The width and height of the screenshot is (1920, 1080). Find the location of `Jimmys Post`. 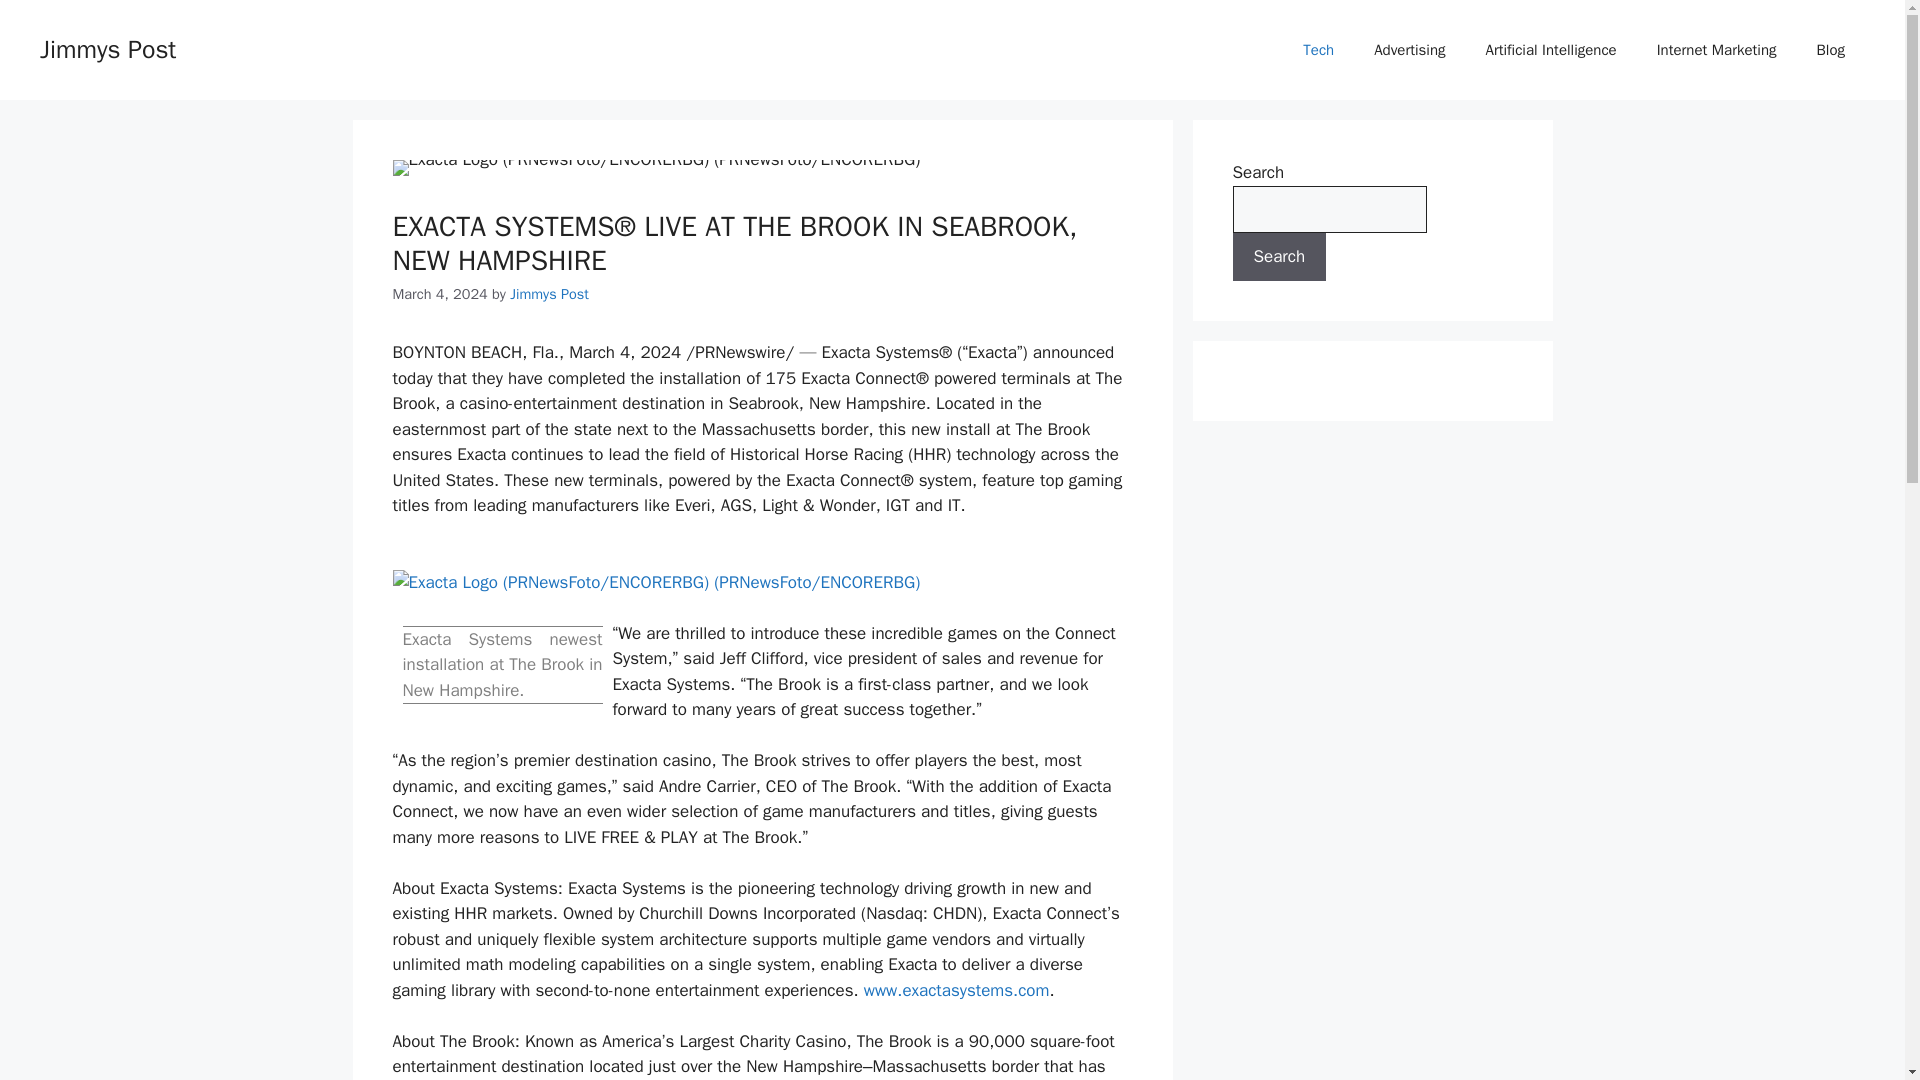

Jimmys Post is located at coordinates (550, 294).